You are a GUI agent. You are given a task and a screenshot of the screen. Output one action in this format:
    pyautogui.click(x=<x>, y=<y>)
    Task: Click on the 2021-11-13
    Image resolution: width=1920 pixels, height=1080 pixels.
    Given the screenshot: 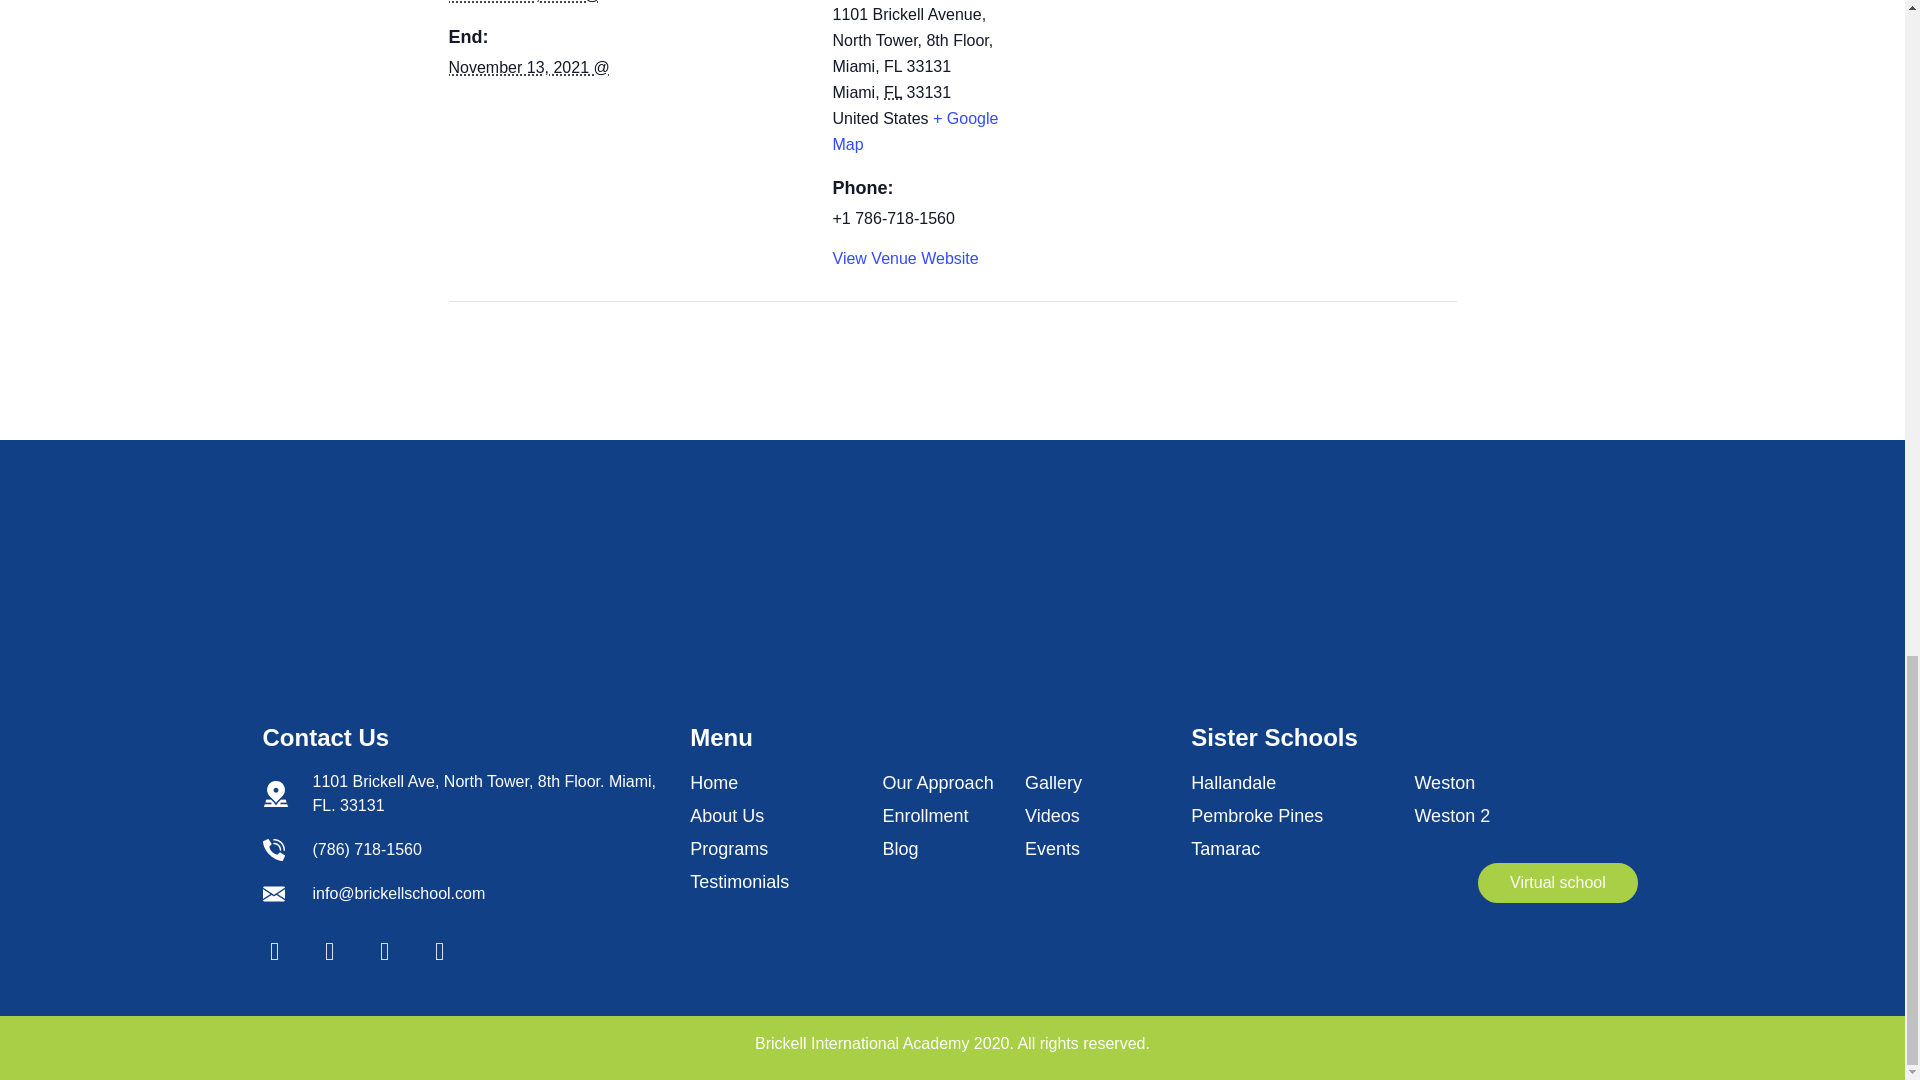 What is the action you would take?
    pyautogui.click(x=528, y=67)
    